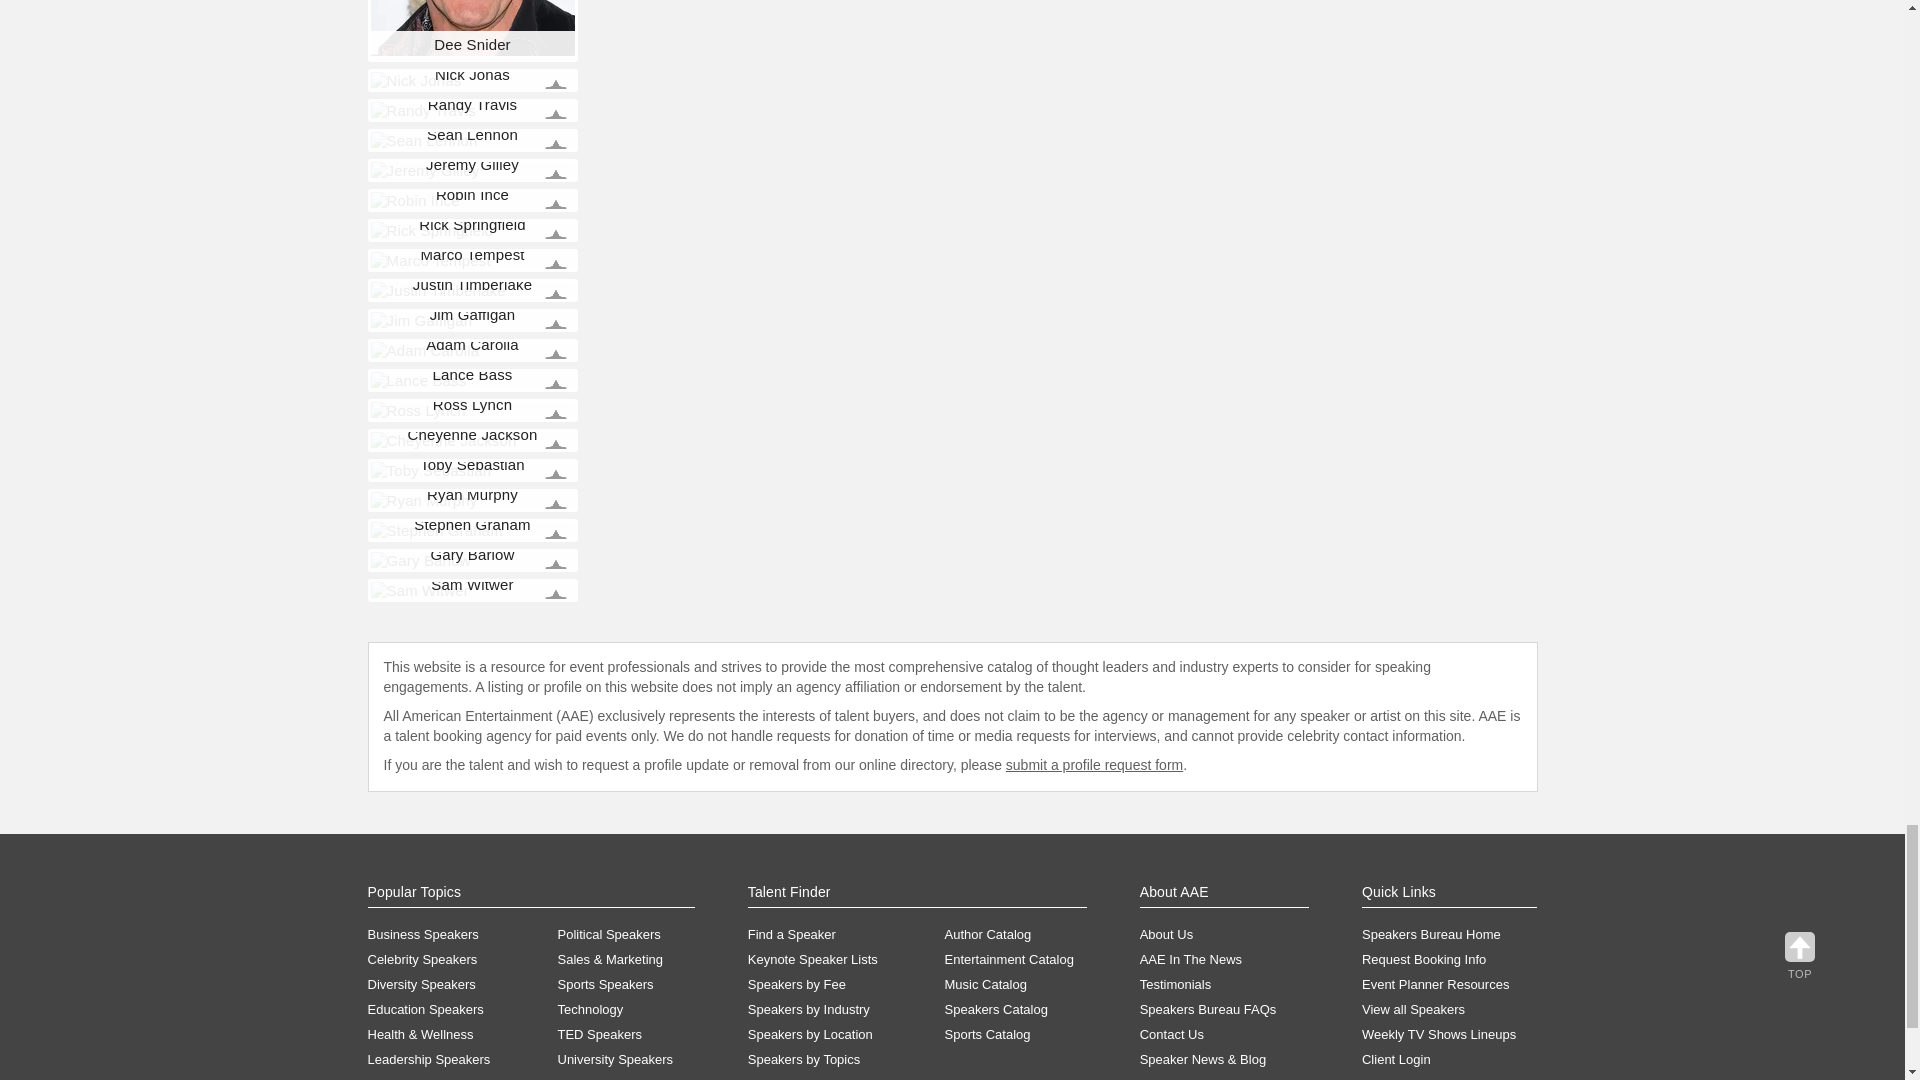 The height and width of the screenshot is (1080, 1920). I want to click on Nick Jonas, so click(415, 80).